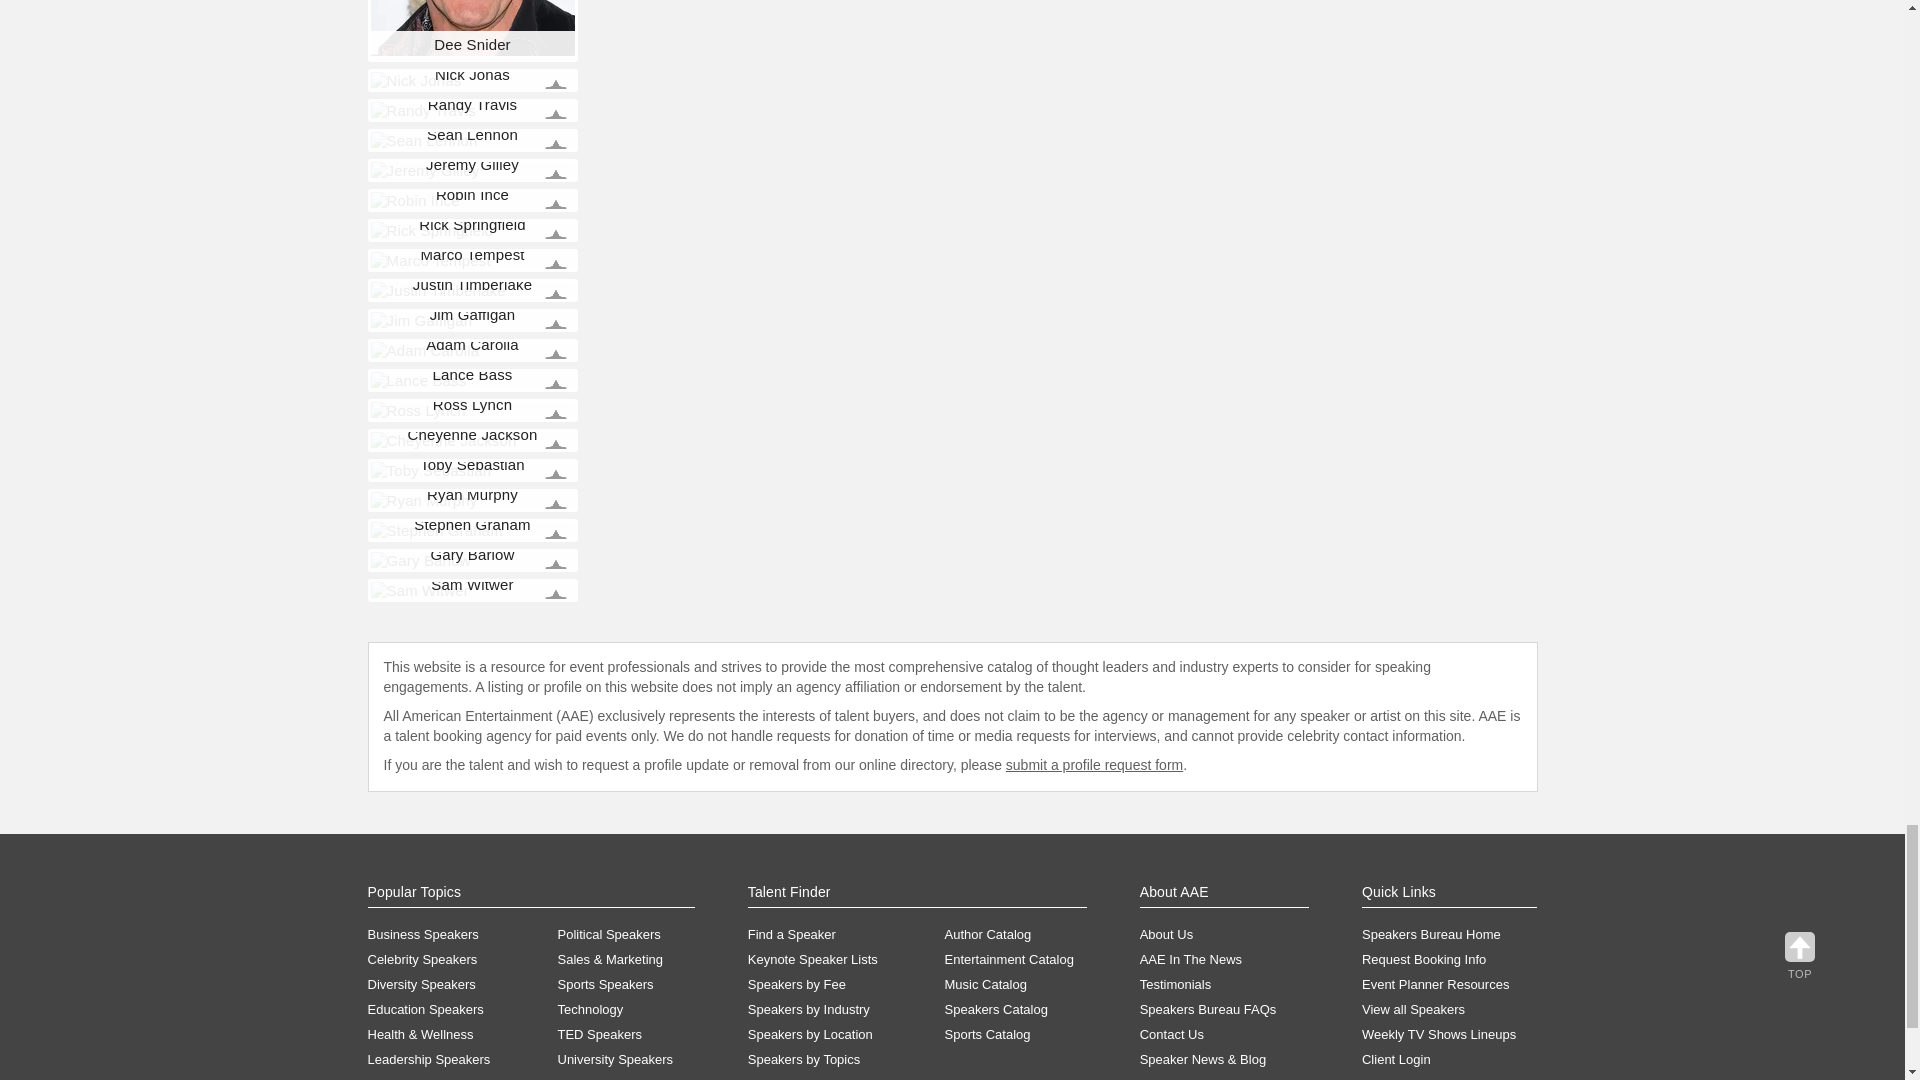 The height and width of the screenshot is (1080, 1920). I want to click on Nick Jonas, so click(415, 80).